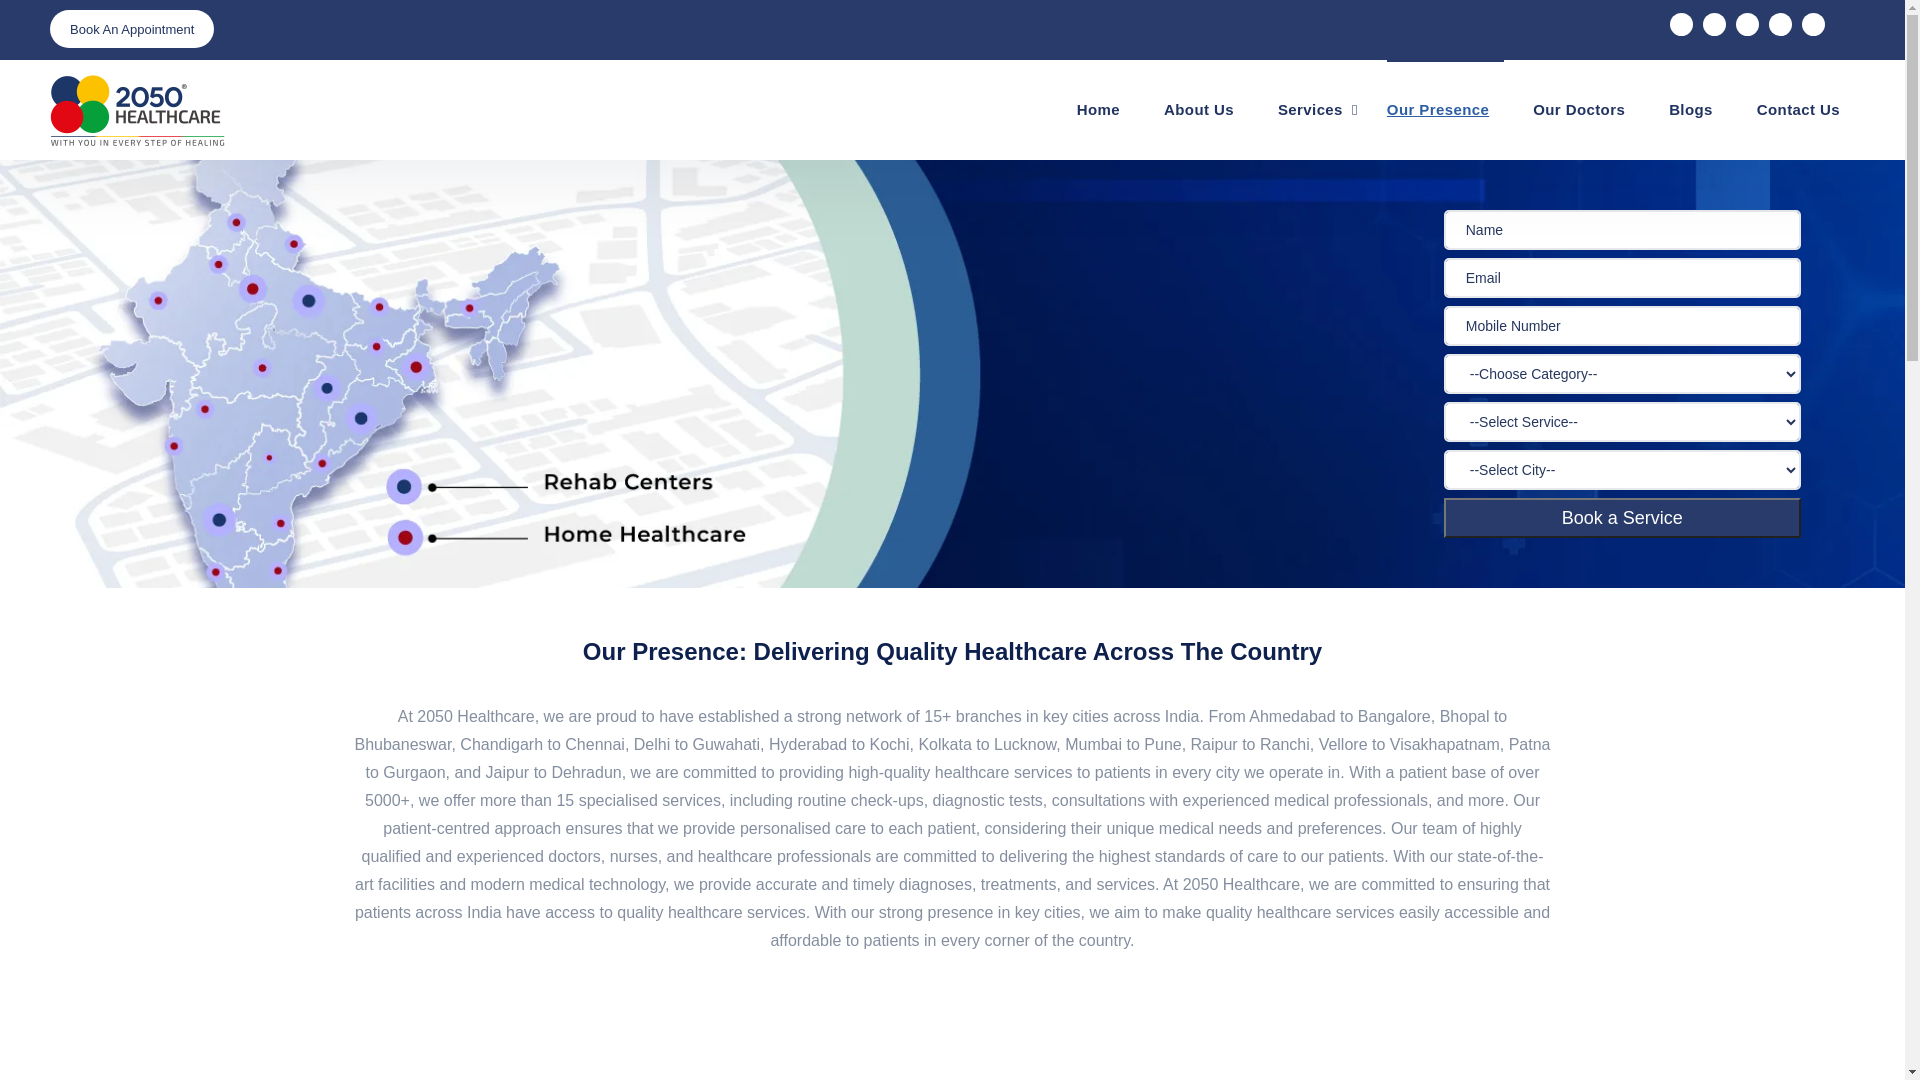 Image resolution: width=1920 pixels, height=1080 pixels. What do you see at coordinates (1206, 110) in the screenshot?
I see `About Us` at bounding box center [1206, 110].